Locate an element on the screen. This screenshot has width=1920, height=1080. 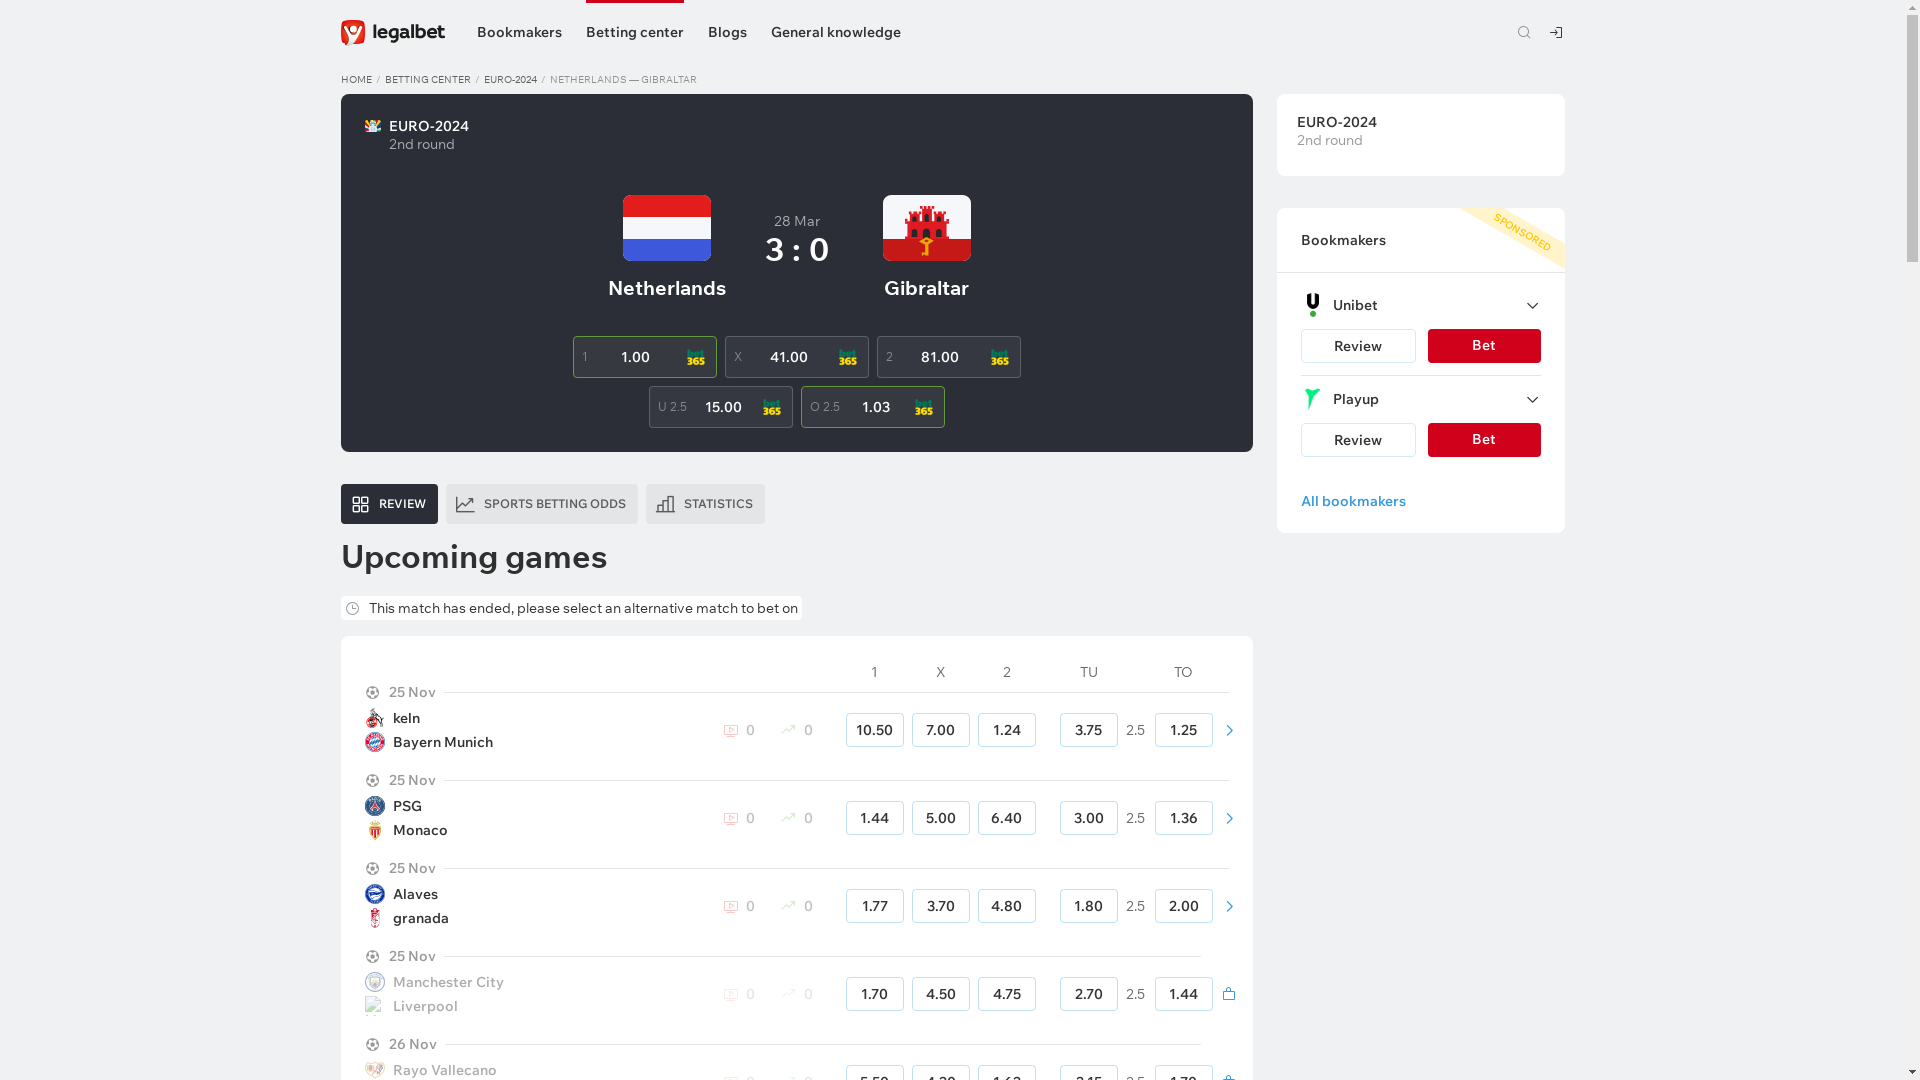
Bookmakers is located at coordinates (518, 34).